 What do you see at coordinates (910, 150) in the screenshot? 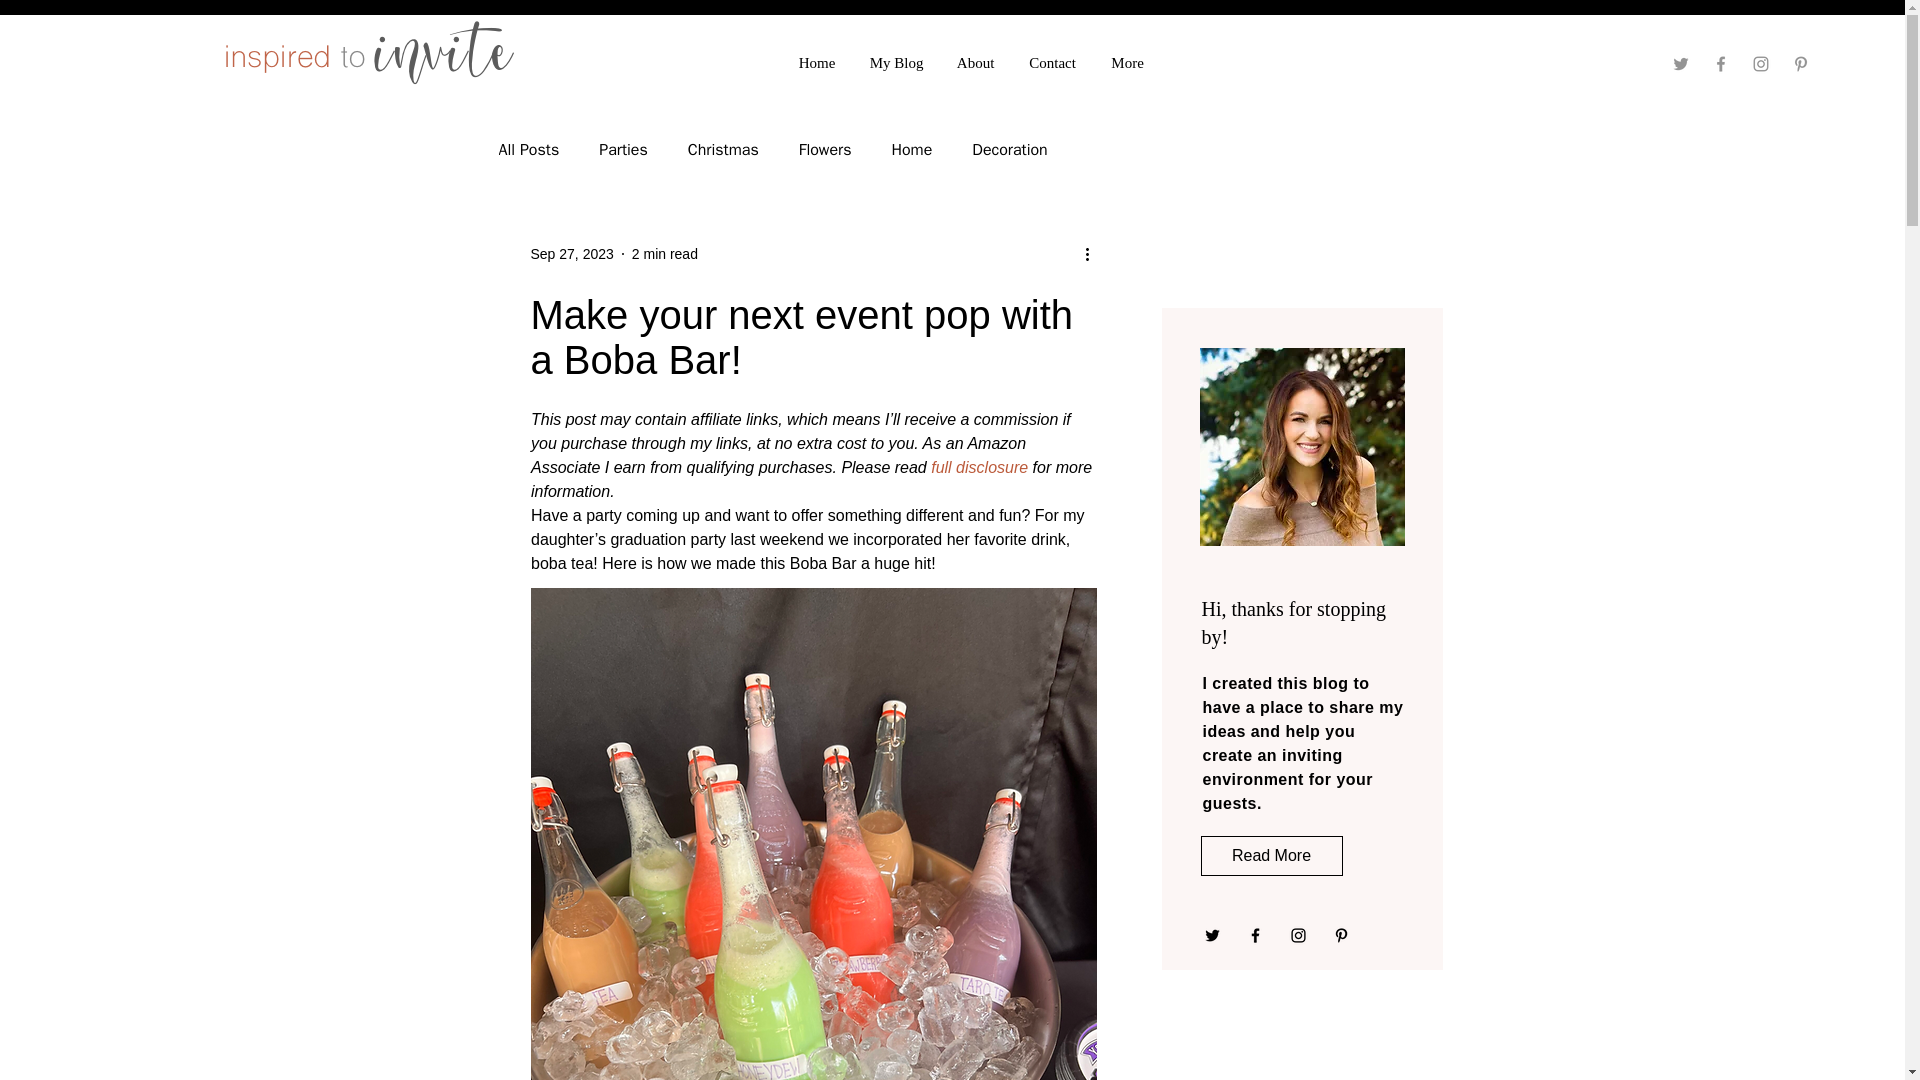
I see `Home` at bounding box center [910, 150].